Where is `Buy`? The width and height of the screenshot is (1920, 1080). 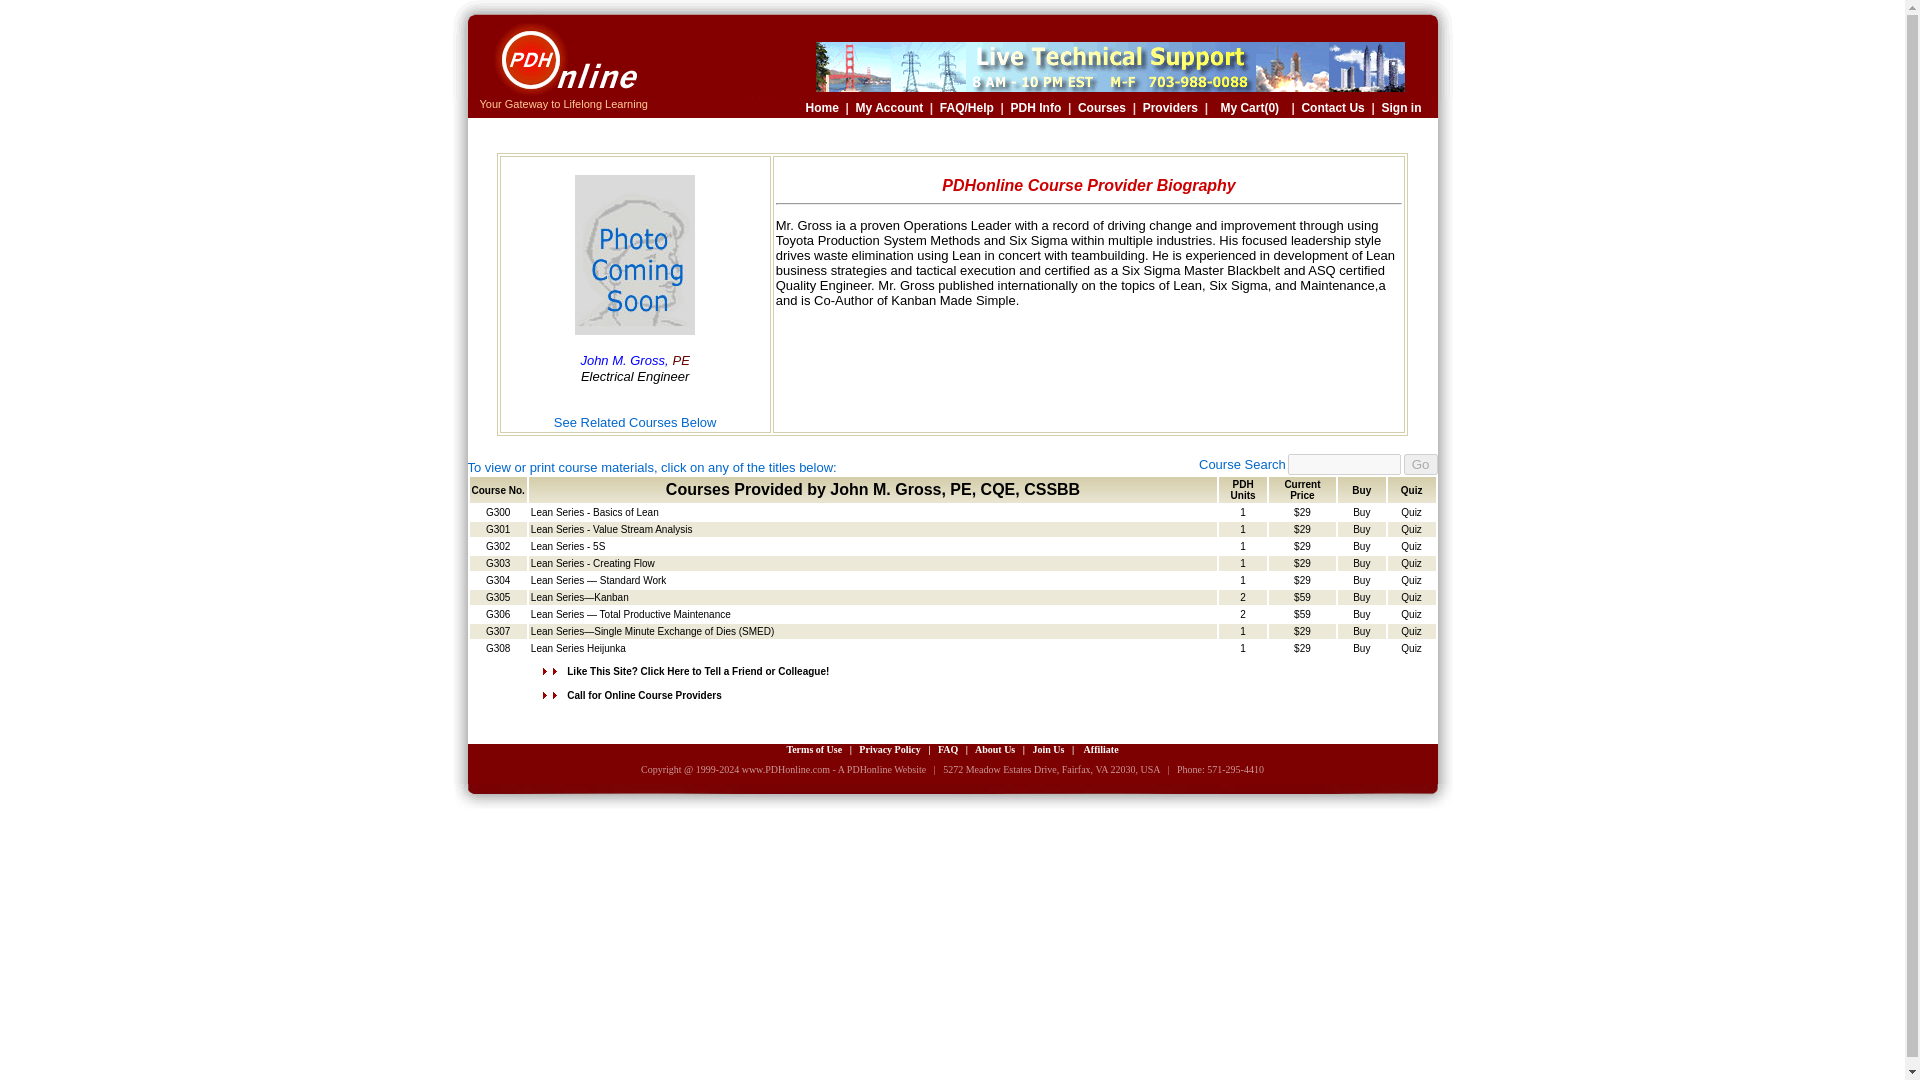 Buy is located at coordinates (1362, 528).